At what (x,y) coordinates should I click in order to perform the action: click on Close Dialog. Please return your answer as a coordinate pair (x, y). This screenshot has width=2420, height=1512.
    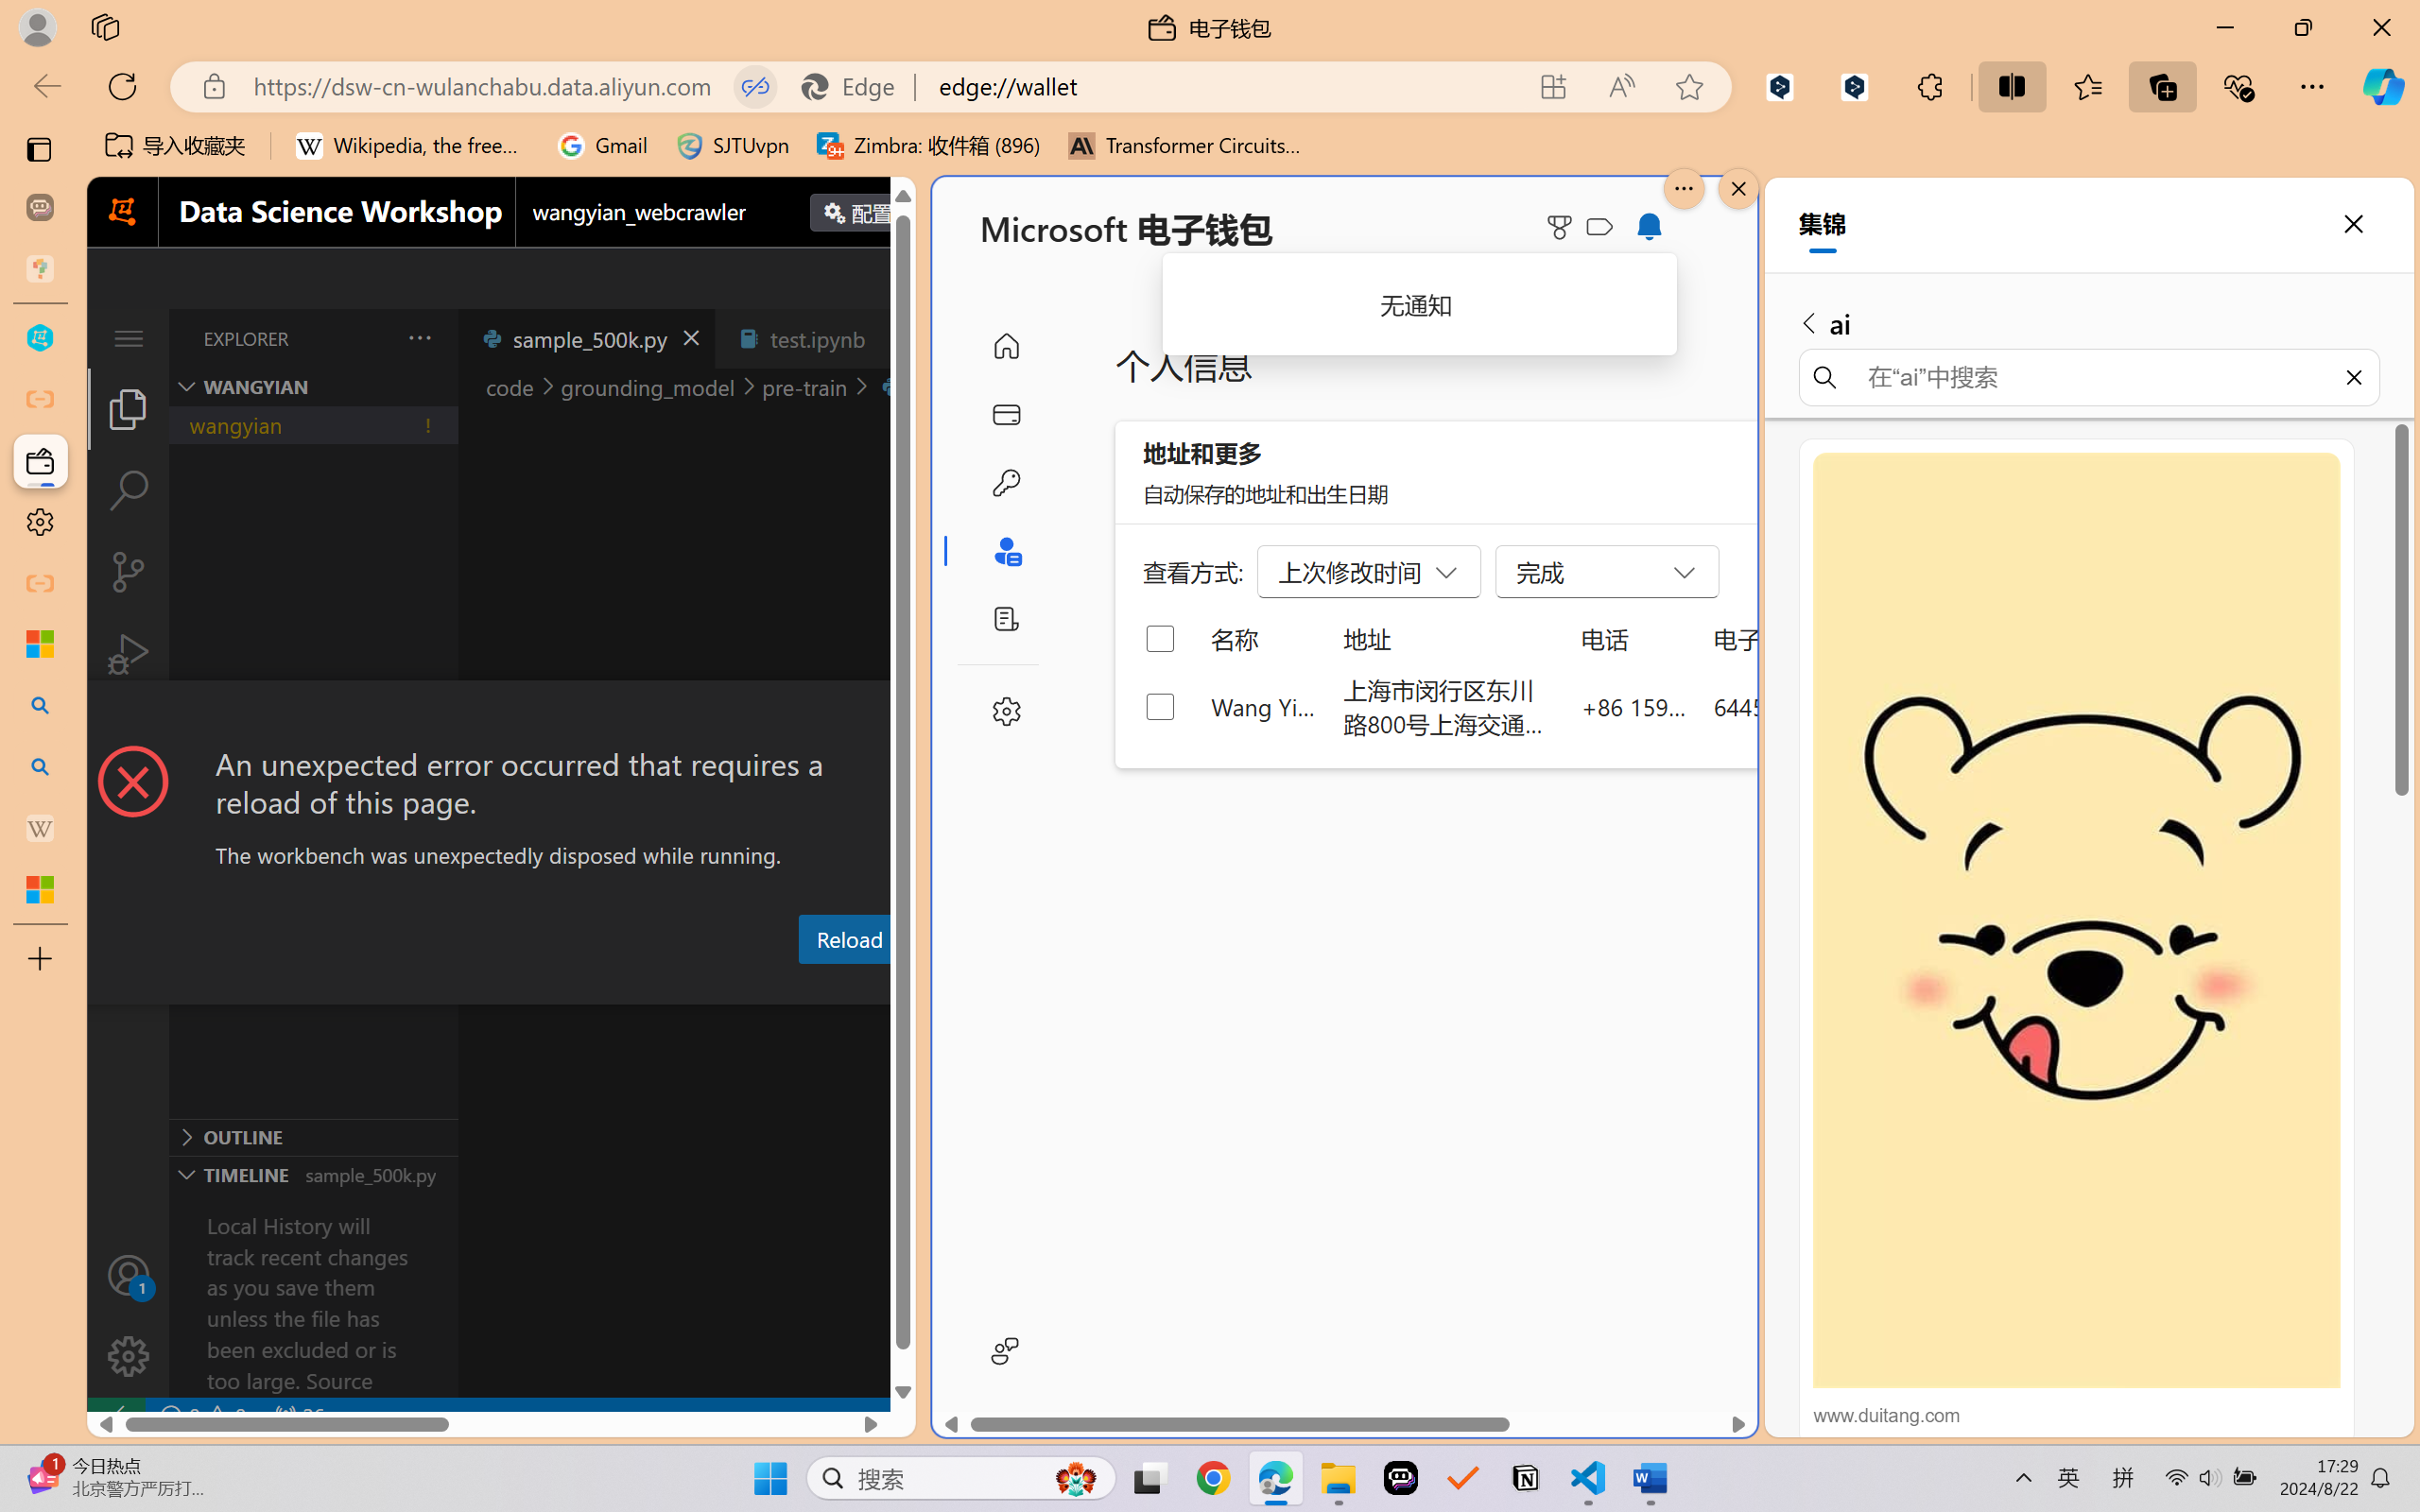
    Looking at the image, I should click on (907, 715).